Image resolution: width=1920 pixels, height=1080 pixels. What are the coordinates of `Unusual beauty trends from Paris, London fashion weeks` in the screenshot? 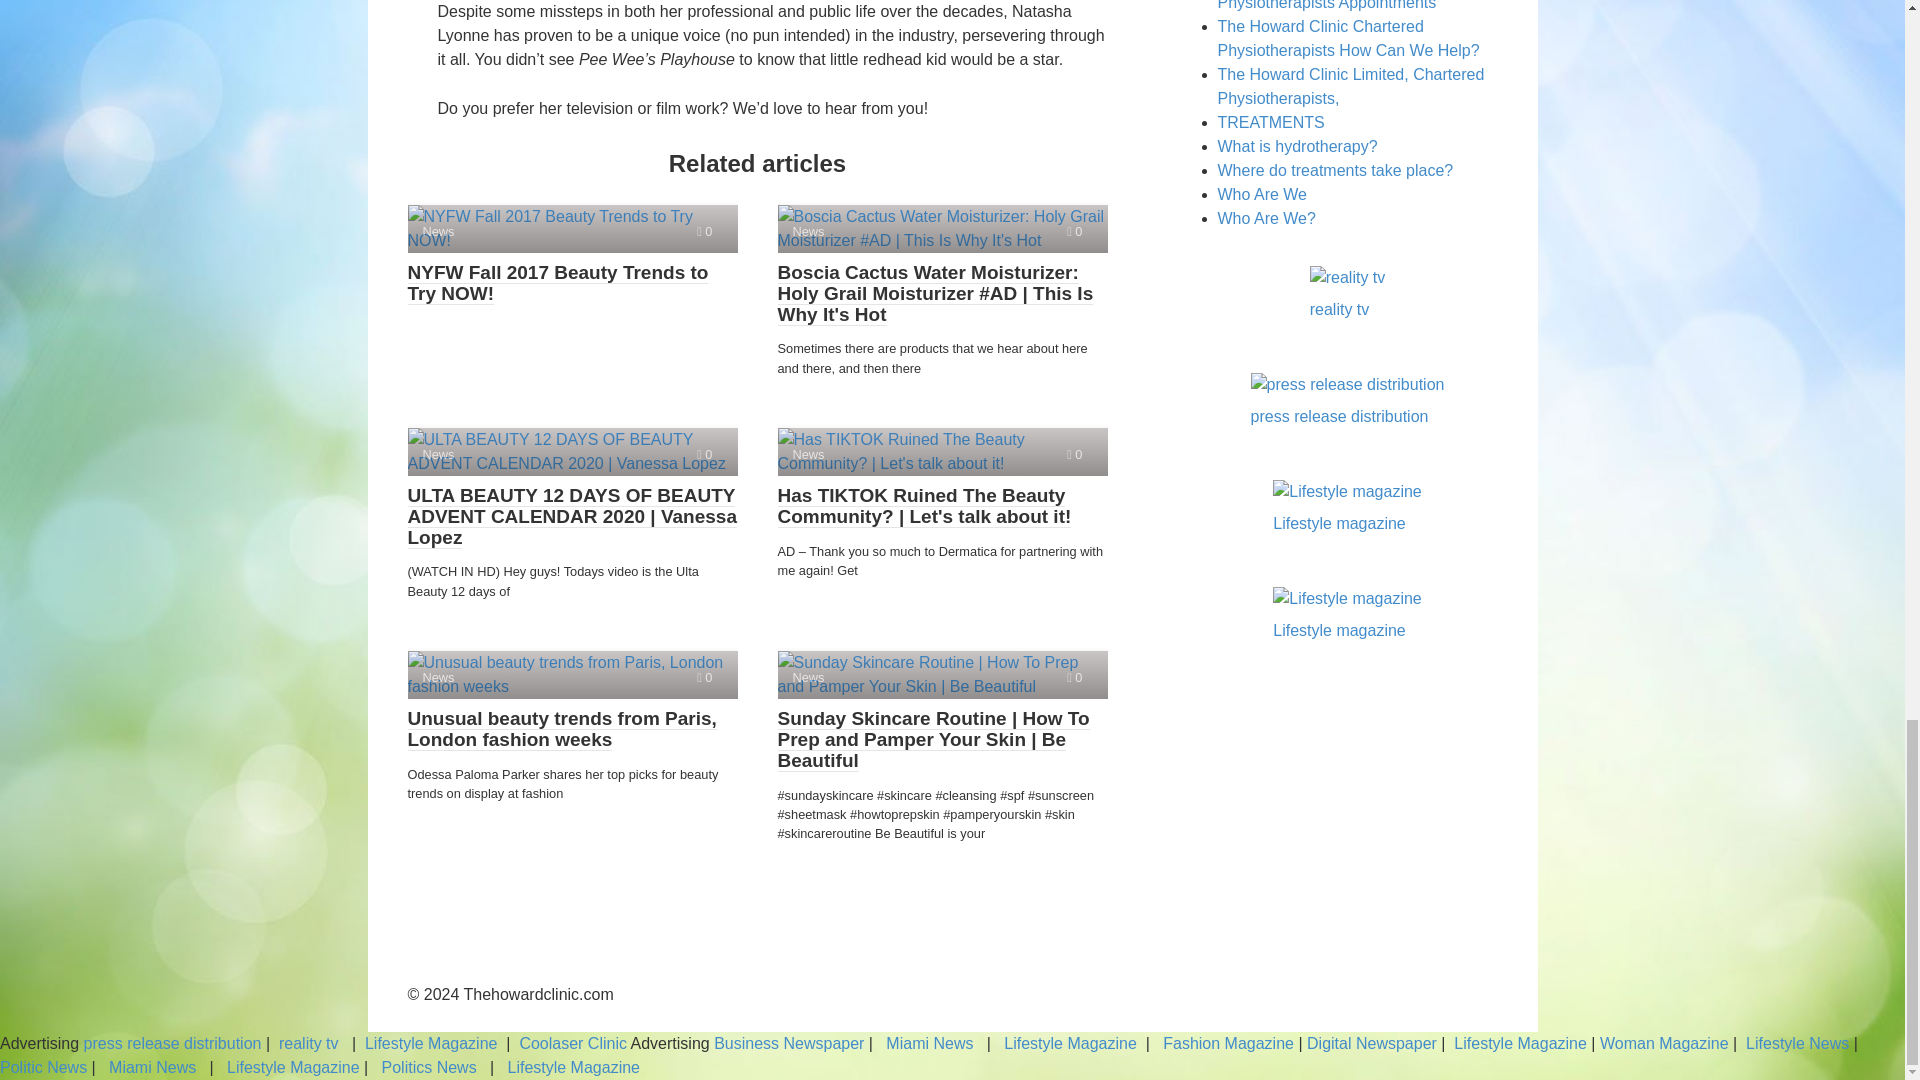 It's located at (572, 674).